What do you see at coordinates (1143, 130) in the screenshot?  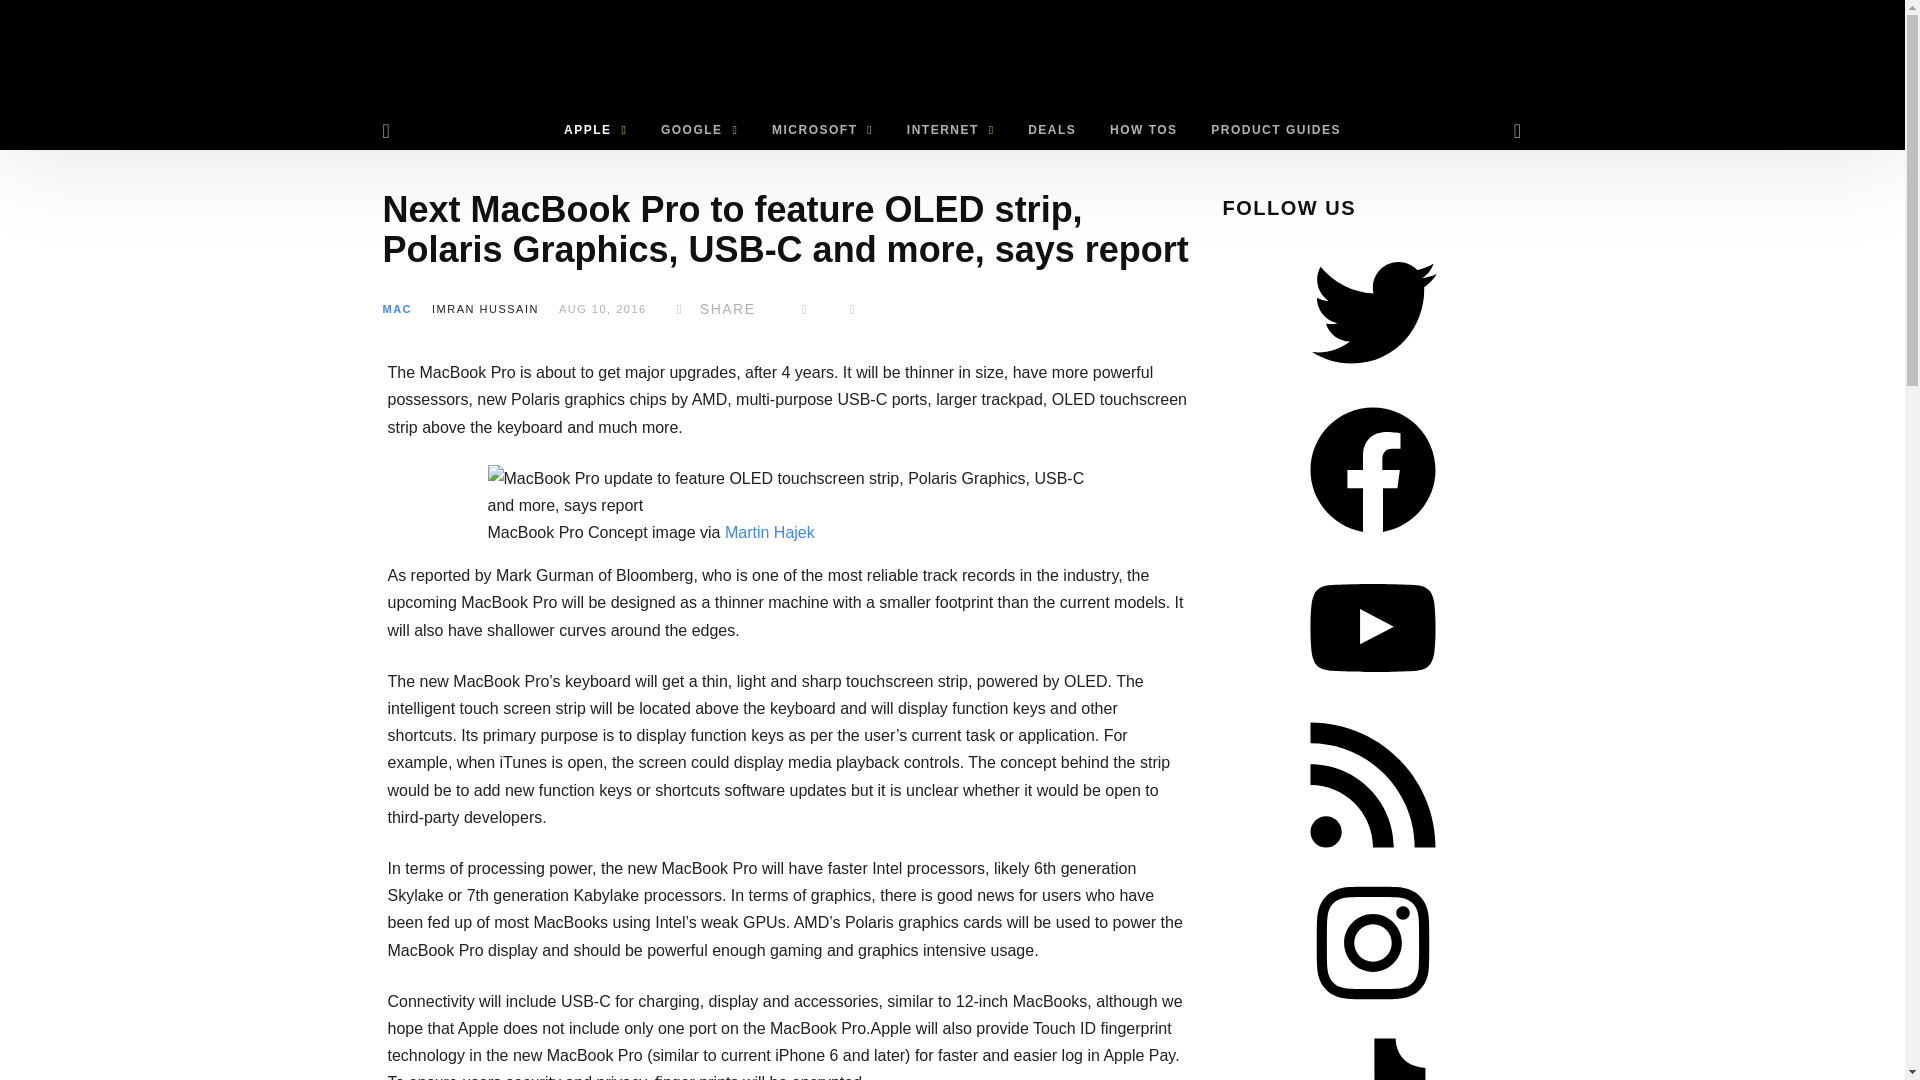 I see `HOW TOS` at bounding box center [1143, 130].